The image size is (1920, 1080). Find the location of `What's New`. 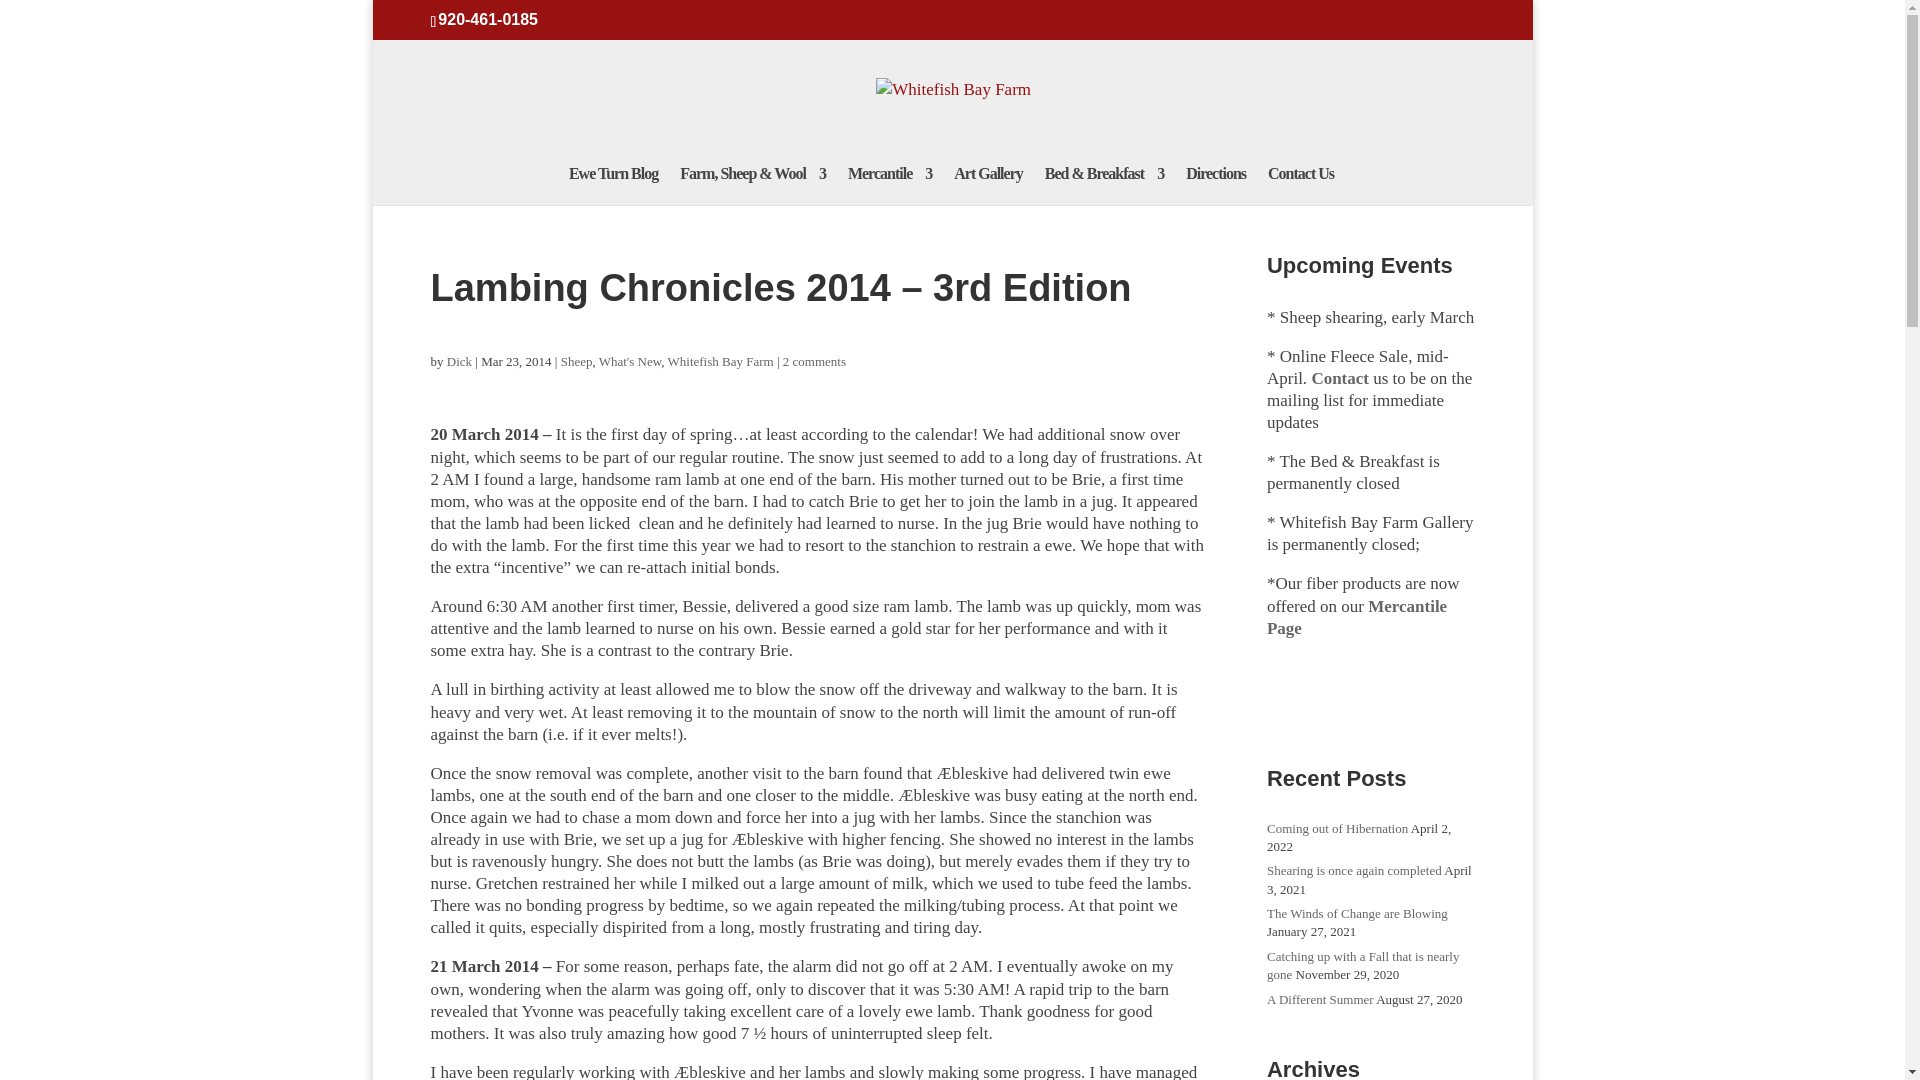

What's New is located at coordinates (630, 362).